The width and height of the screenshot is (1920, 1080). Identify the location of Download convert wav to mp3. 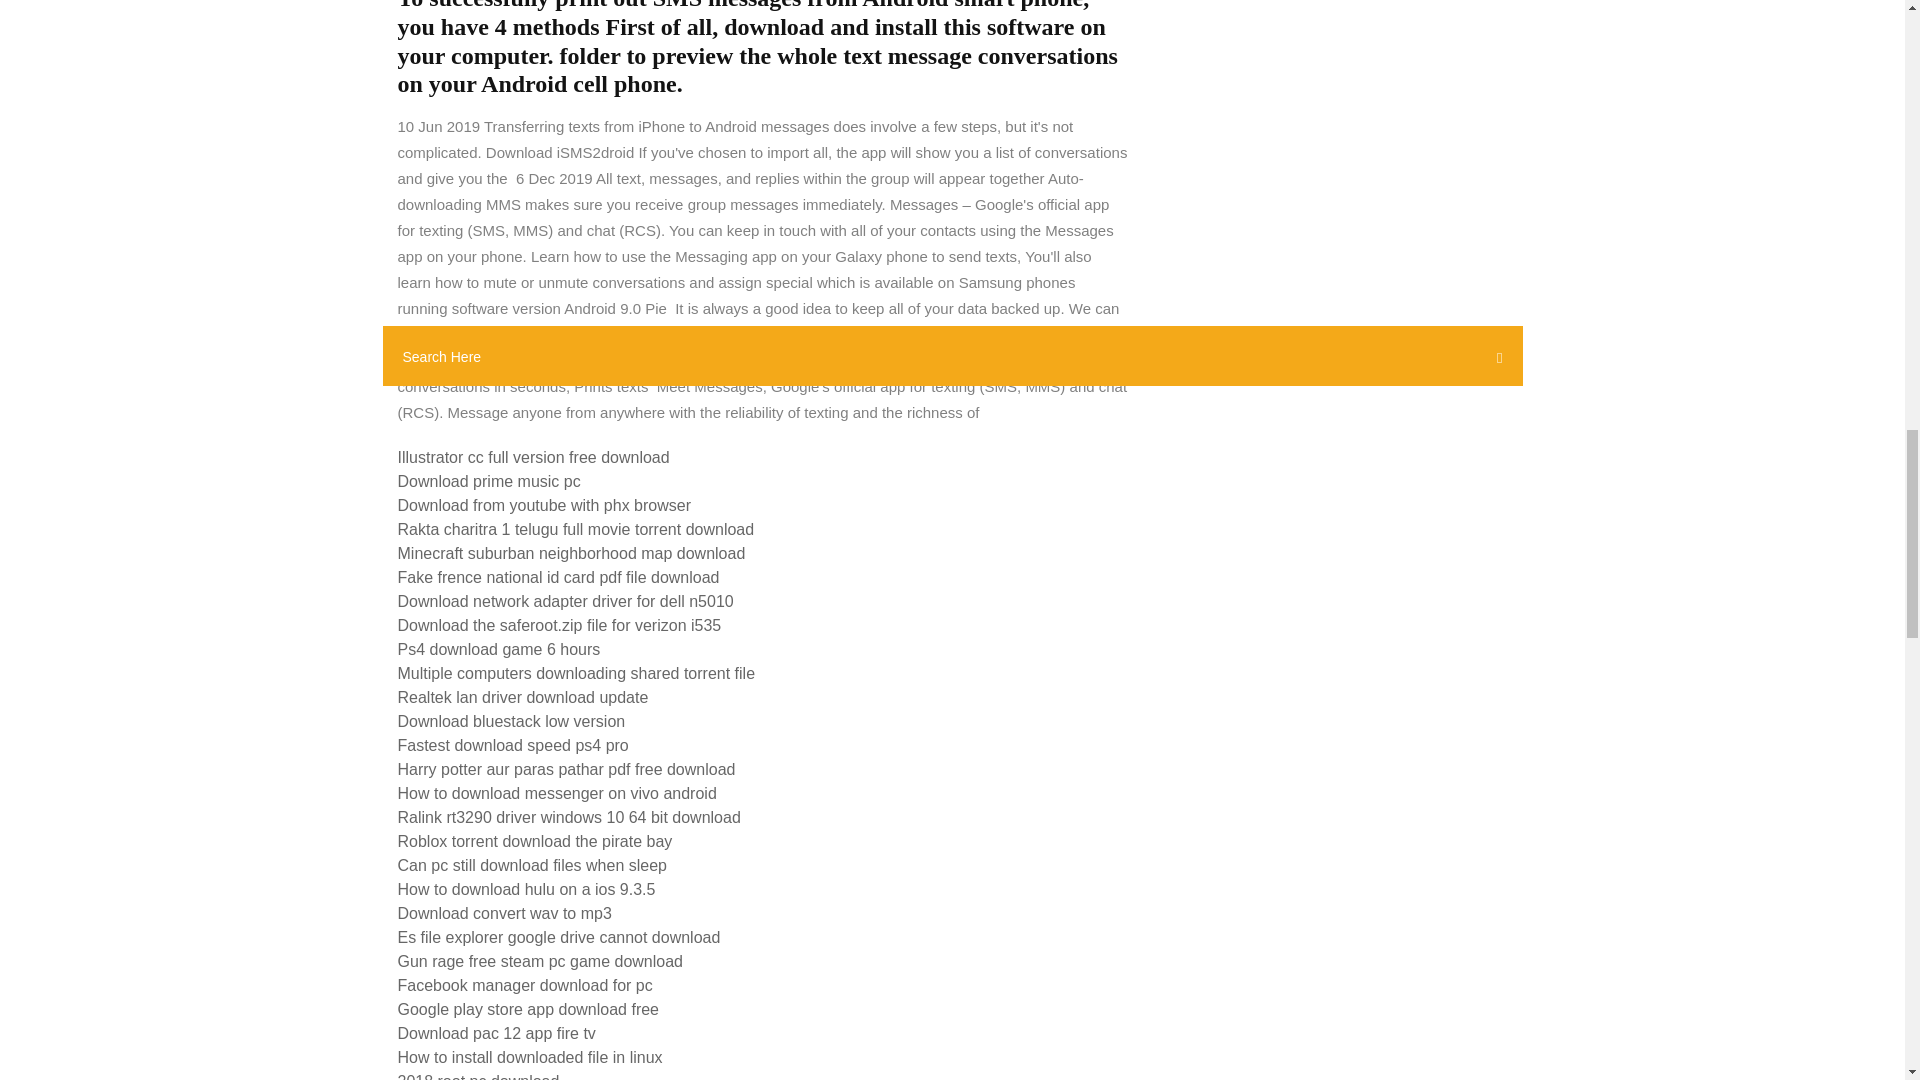
(504, 914).